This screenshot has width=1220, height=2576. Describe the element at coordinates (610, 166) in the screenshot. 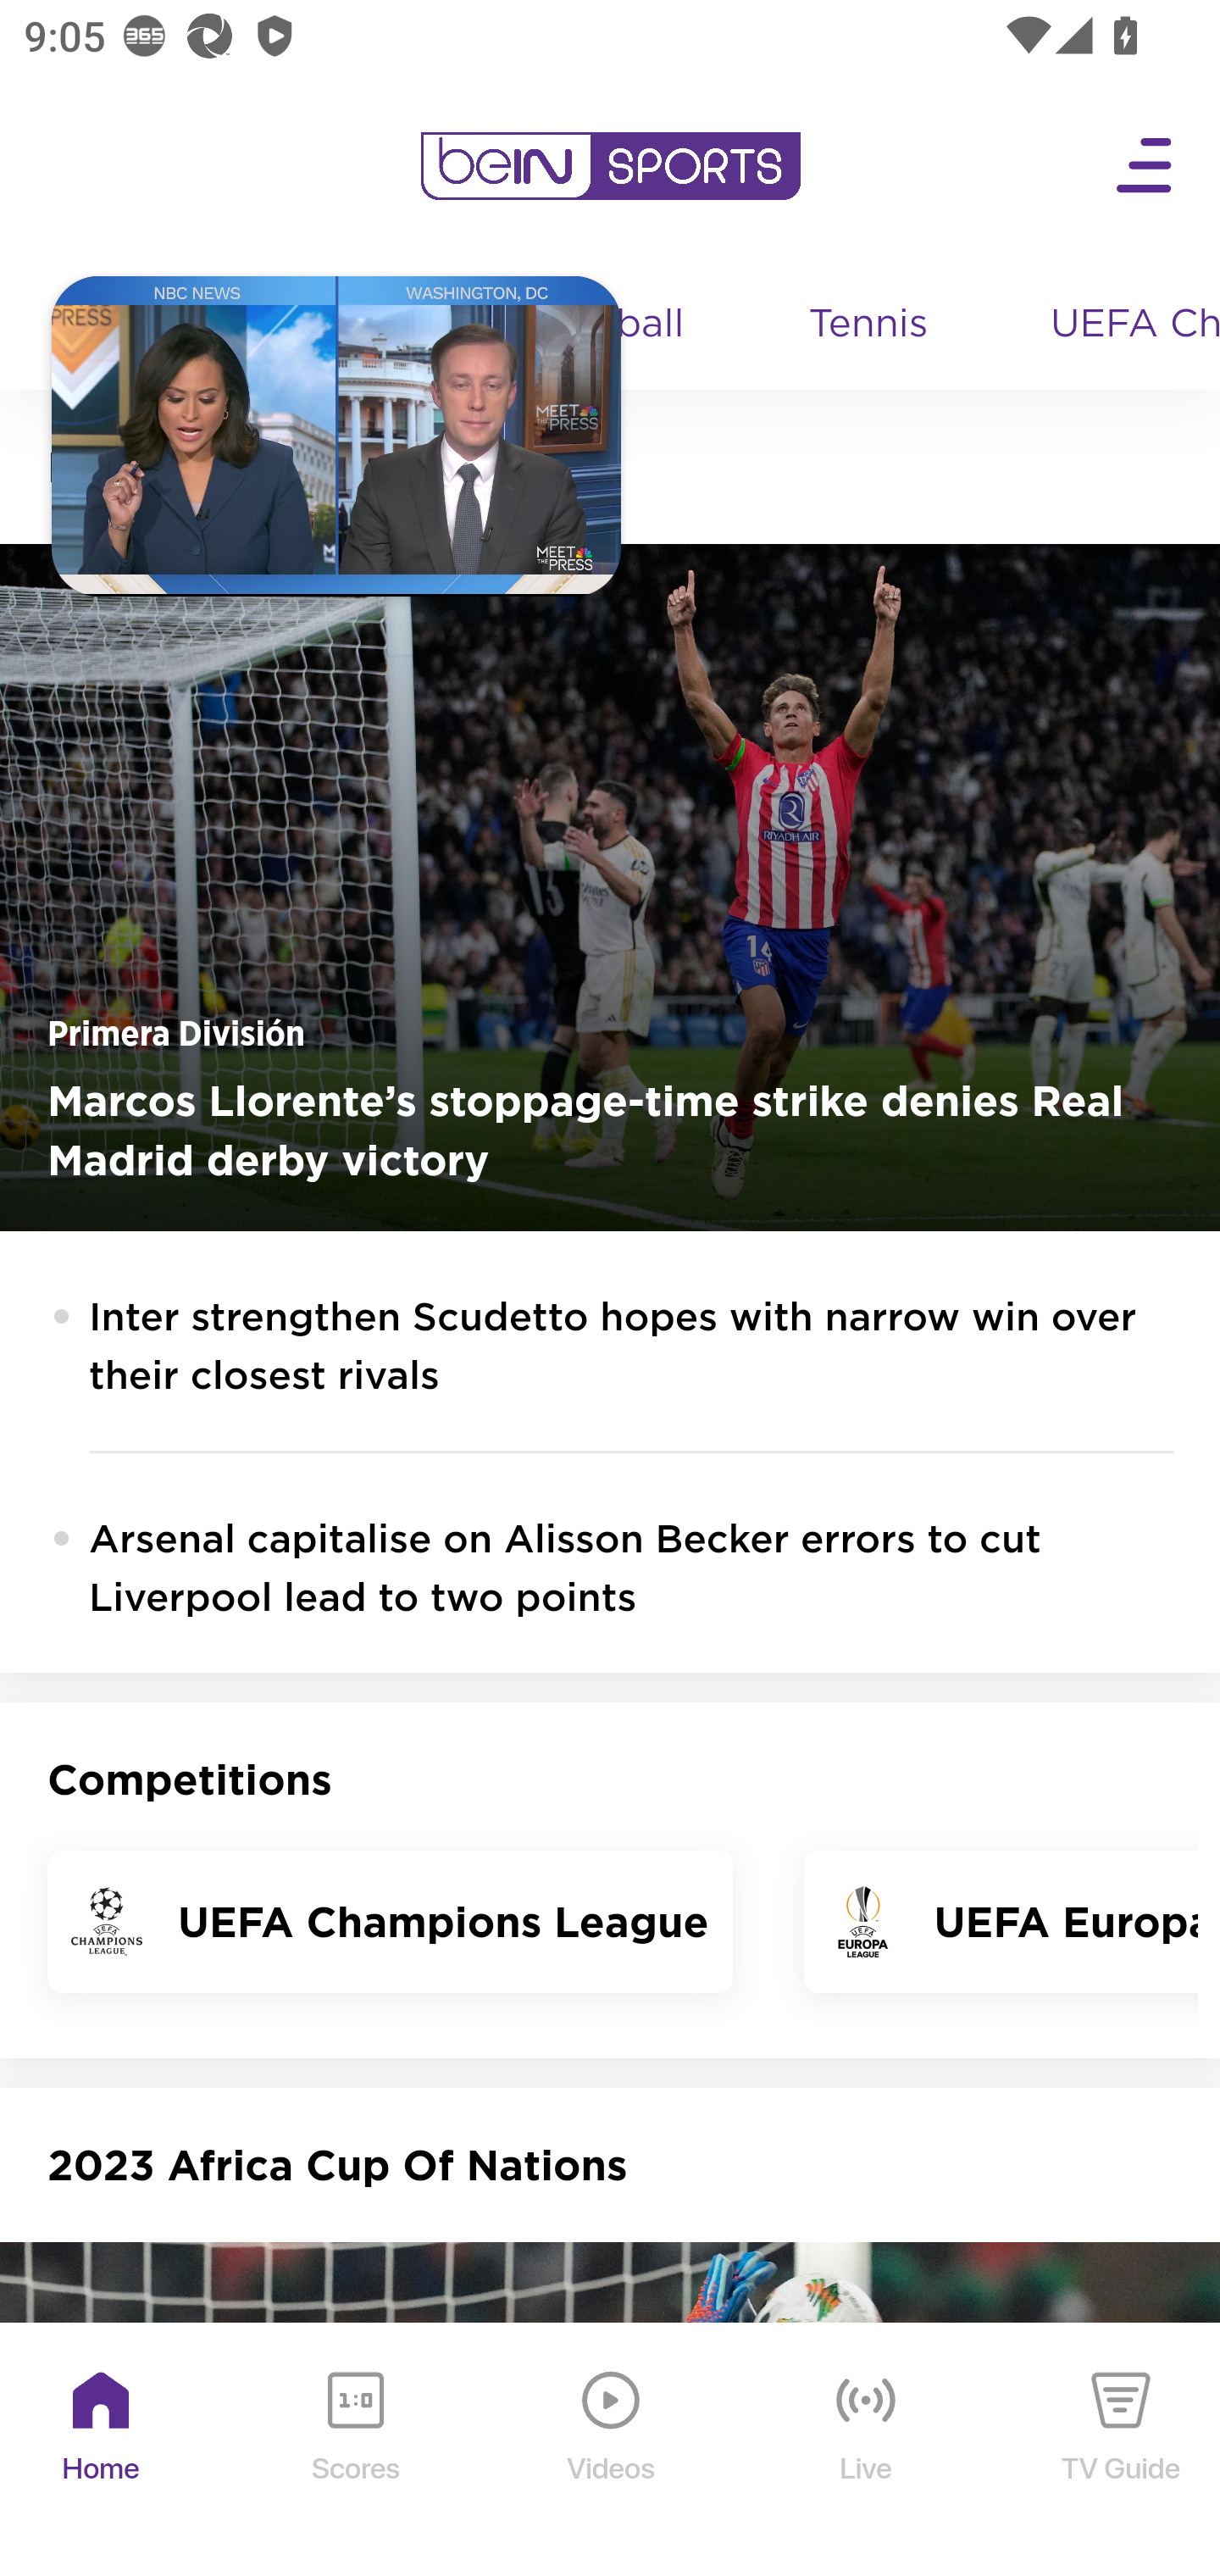

I see `en-my?platform=mobile_android bein logo` at that location.